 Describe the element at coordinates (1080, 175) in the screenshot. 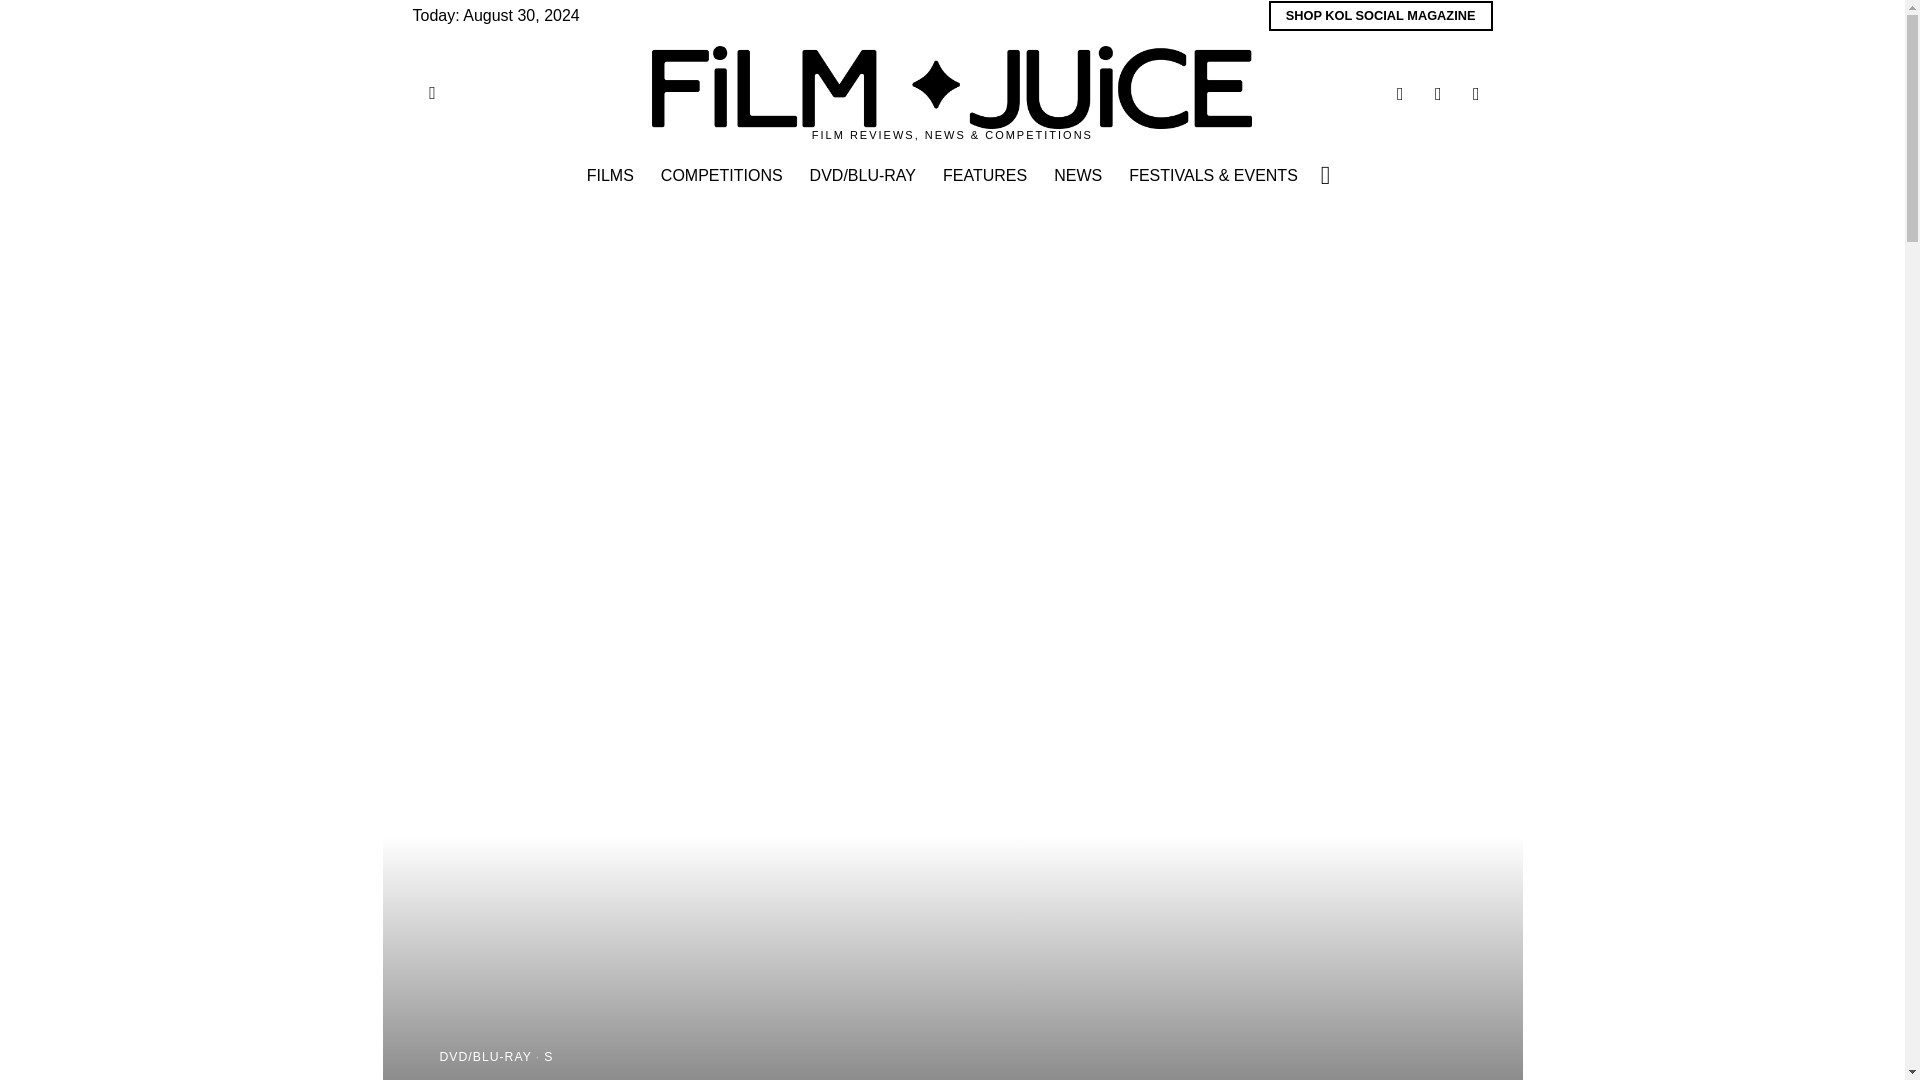

I see `NEWS` at that location.